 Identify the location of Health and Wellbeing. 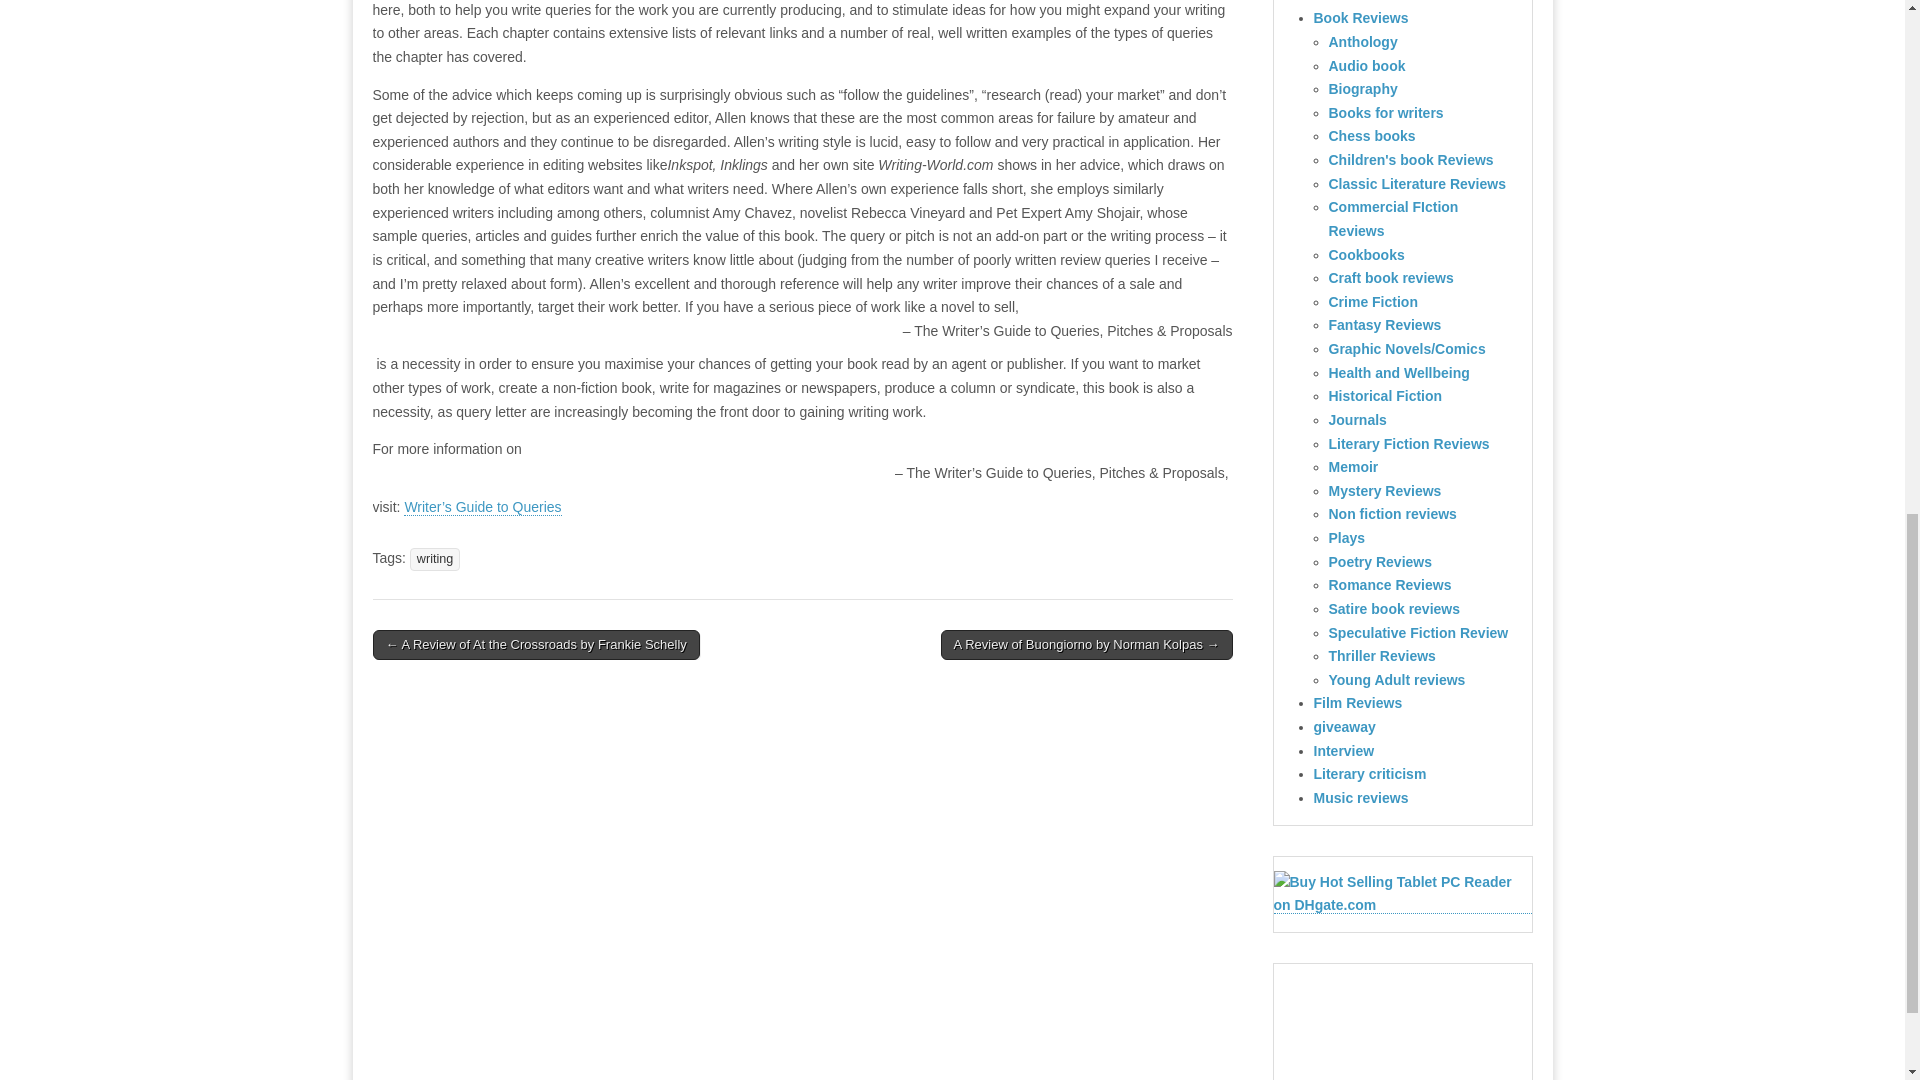
(1398, 373).